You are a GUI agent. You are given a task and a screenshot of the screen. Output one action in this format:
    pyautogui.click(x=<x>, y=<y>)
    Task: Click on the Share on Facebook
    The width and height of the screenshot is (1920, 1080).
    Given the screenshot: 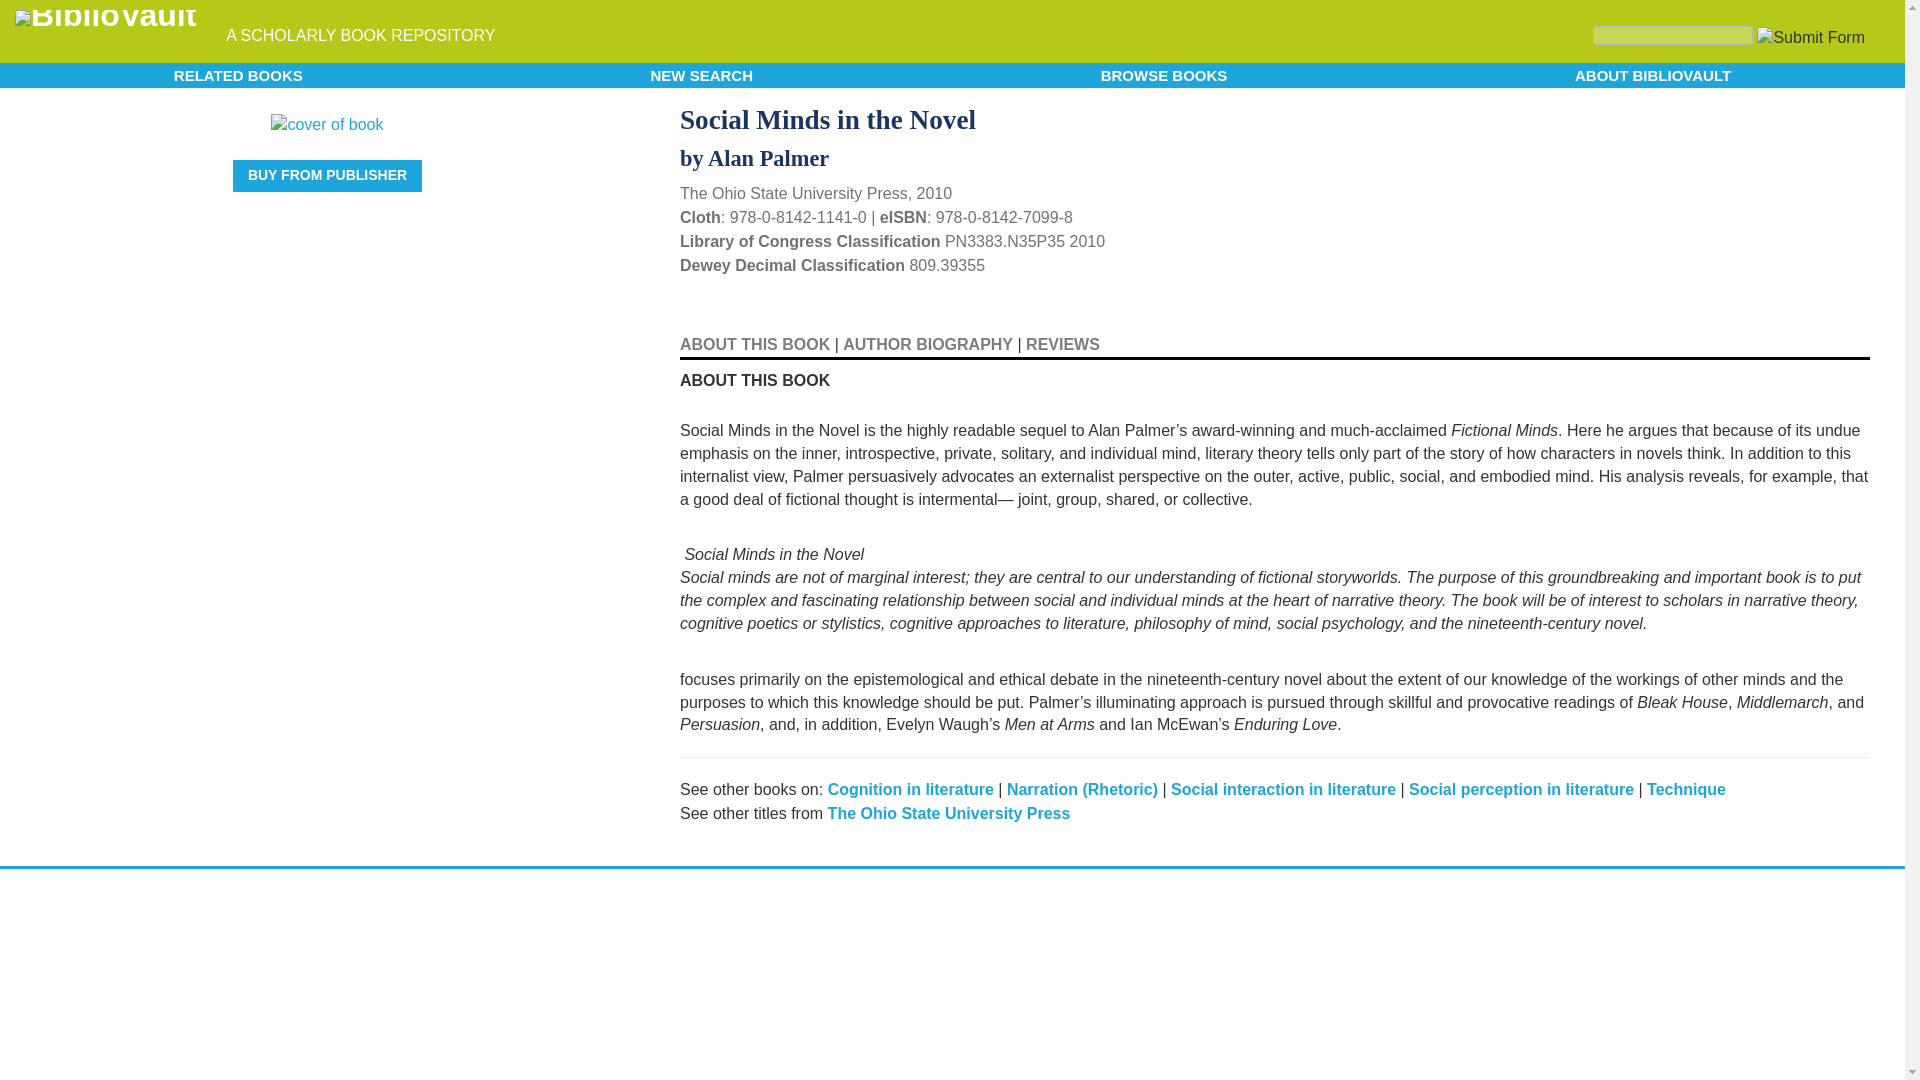 What is the action you would take?
    pyautogui.click(x=1826, y=118)
    